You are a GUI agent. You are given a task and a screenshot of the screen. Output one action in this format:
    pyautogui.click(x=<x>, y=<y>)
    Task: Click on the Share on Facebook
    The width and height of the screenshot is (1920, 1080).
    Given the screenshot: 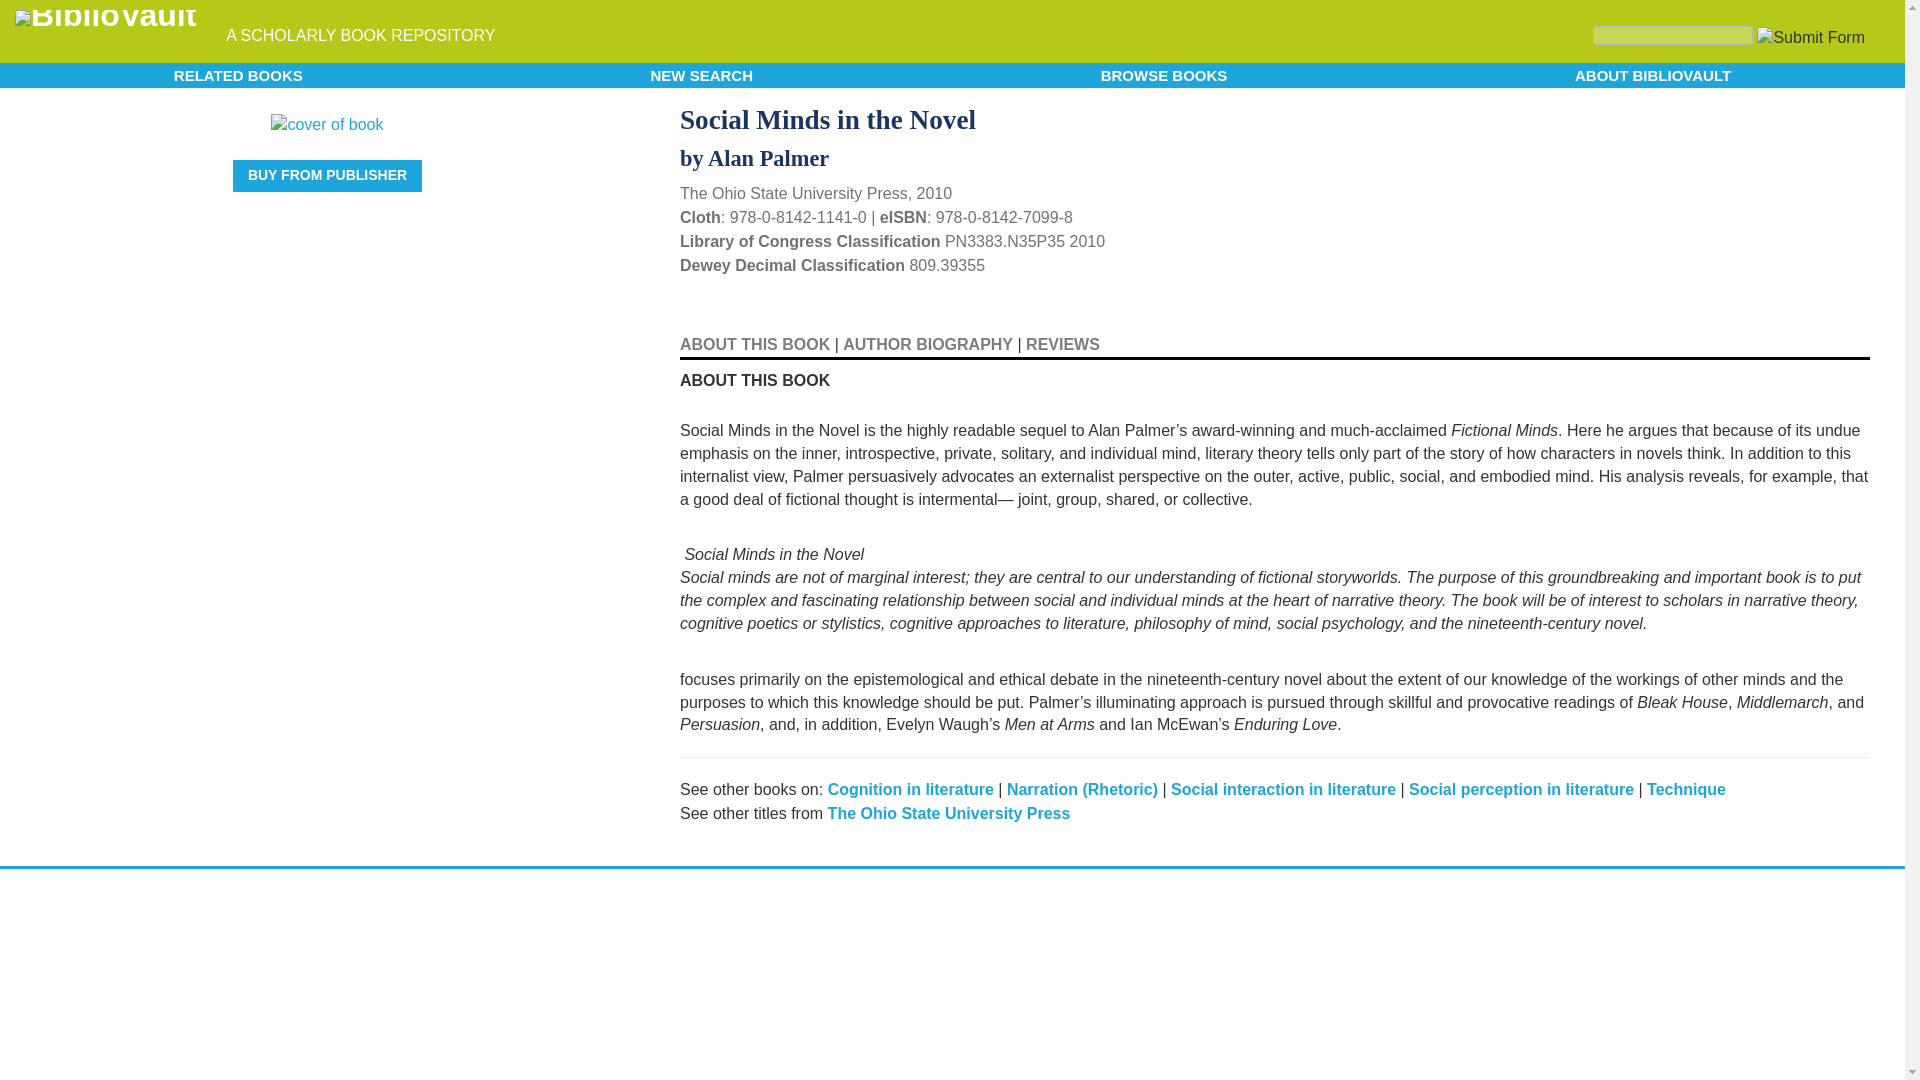 What is the action you would take?
    pyautogui.click(x=1826, y=118)
    